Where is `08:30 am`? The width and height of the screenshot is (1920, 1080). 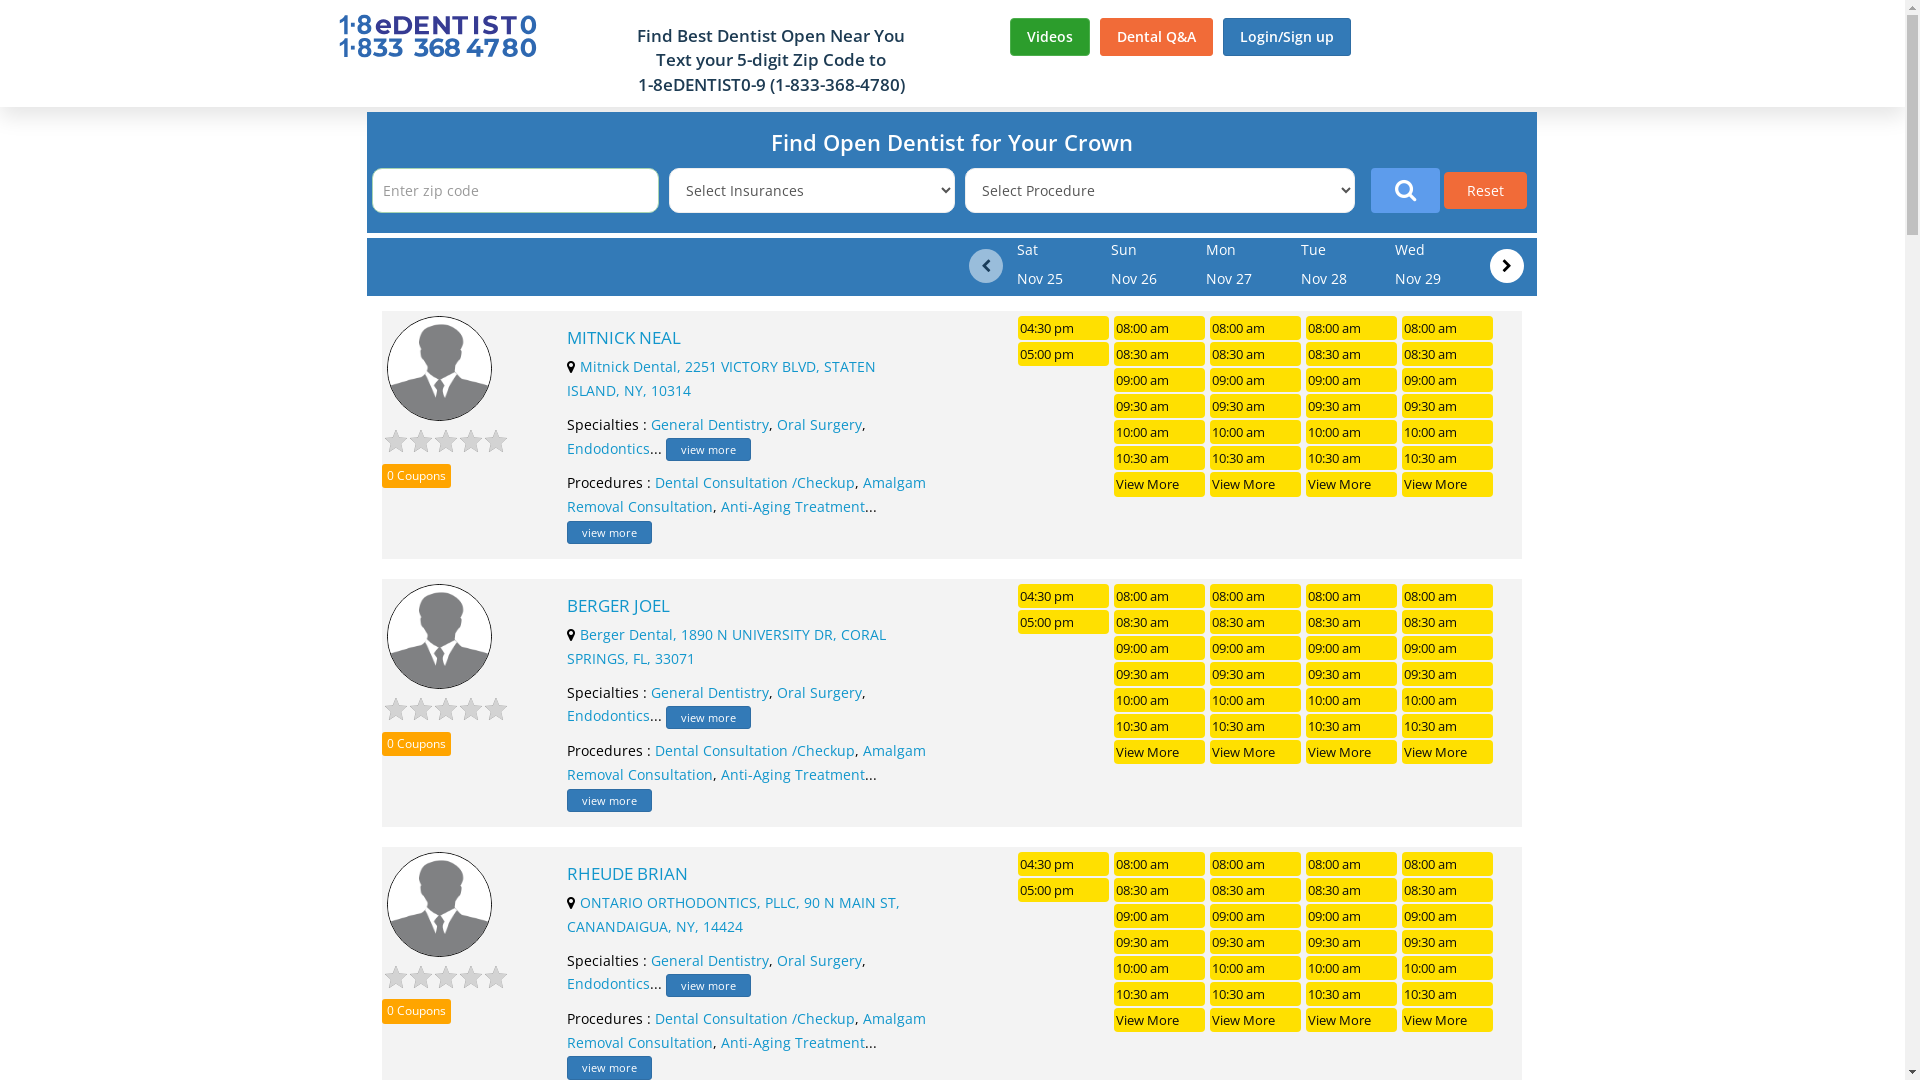 08:30 am is located at coordinates (1352, 354).